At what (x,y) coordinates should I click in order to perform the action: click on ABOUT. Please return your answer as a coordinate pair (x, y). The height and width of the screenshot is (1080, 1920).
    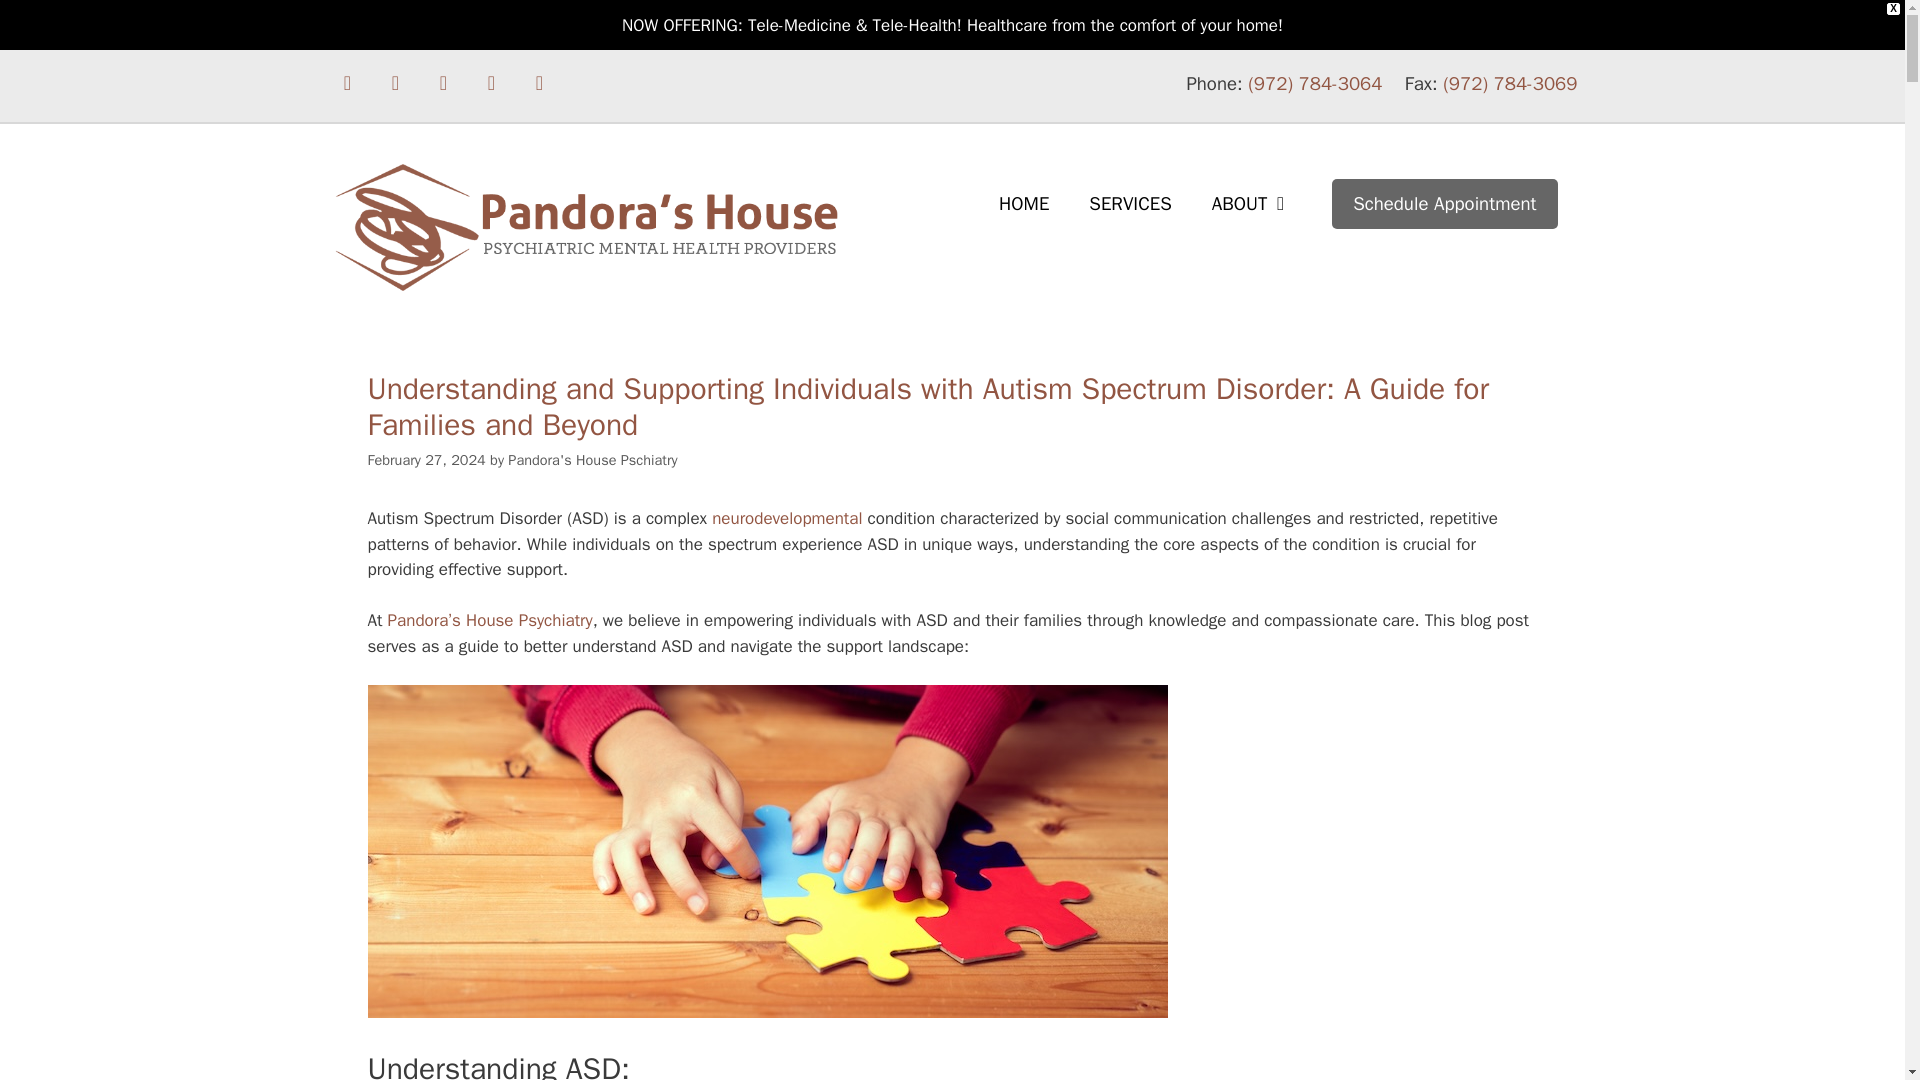
    Looking at the image, I should click on (1252, 204).